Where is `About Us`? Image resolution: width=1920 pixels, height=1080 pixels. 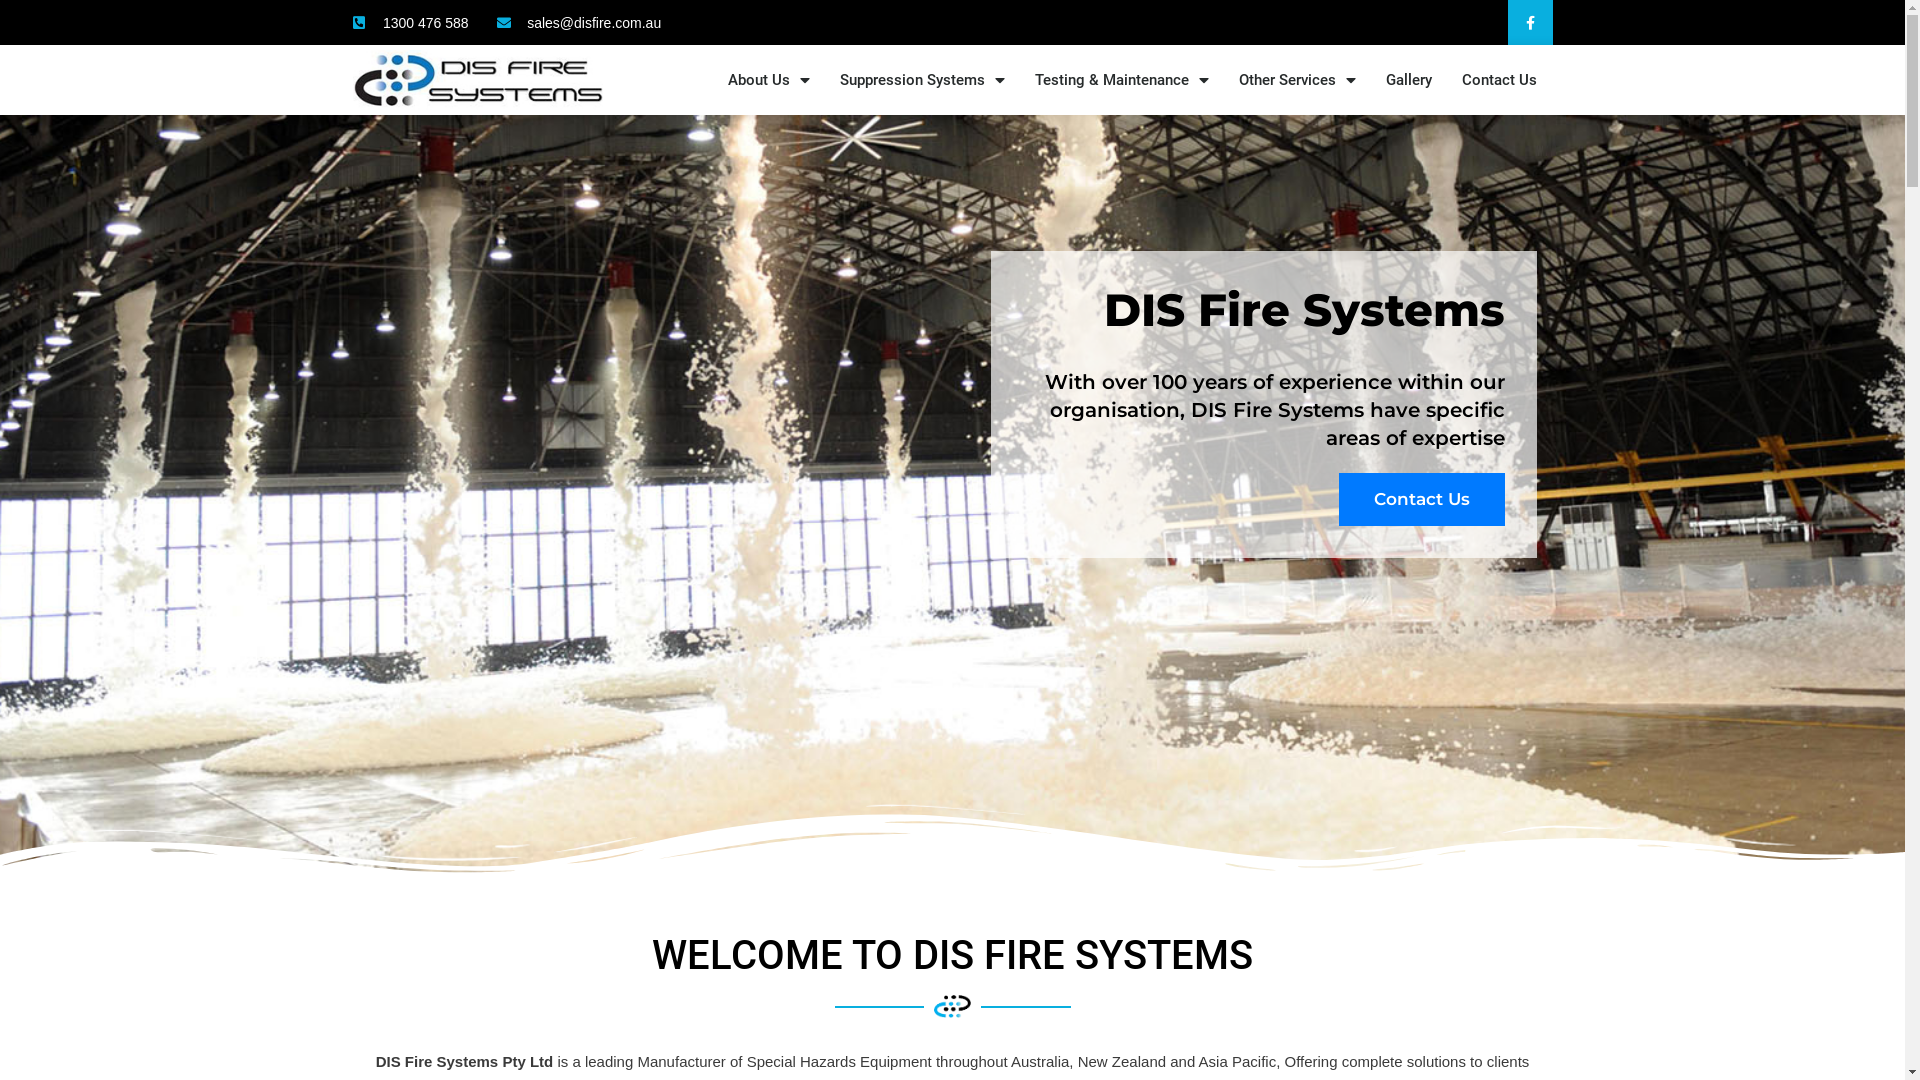 About Us is located at coordinates (769, 80).